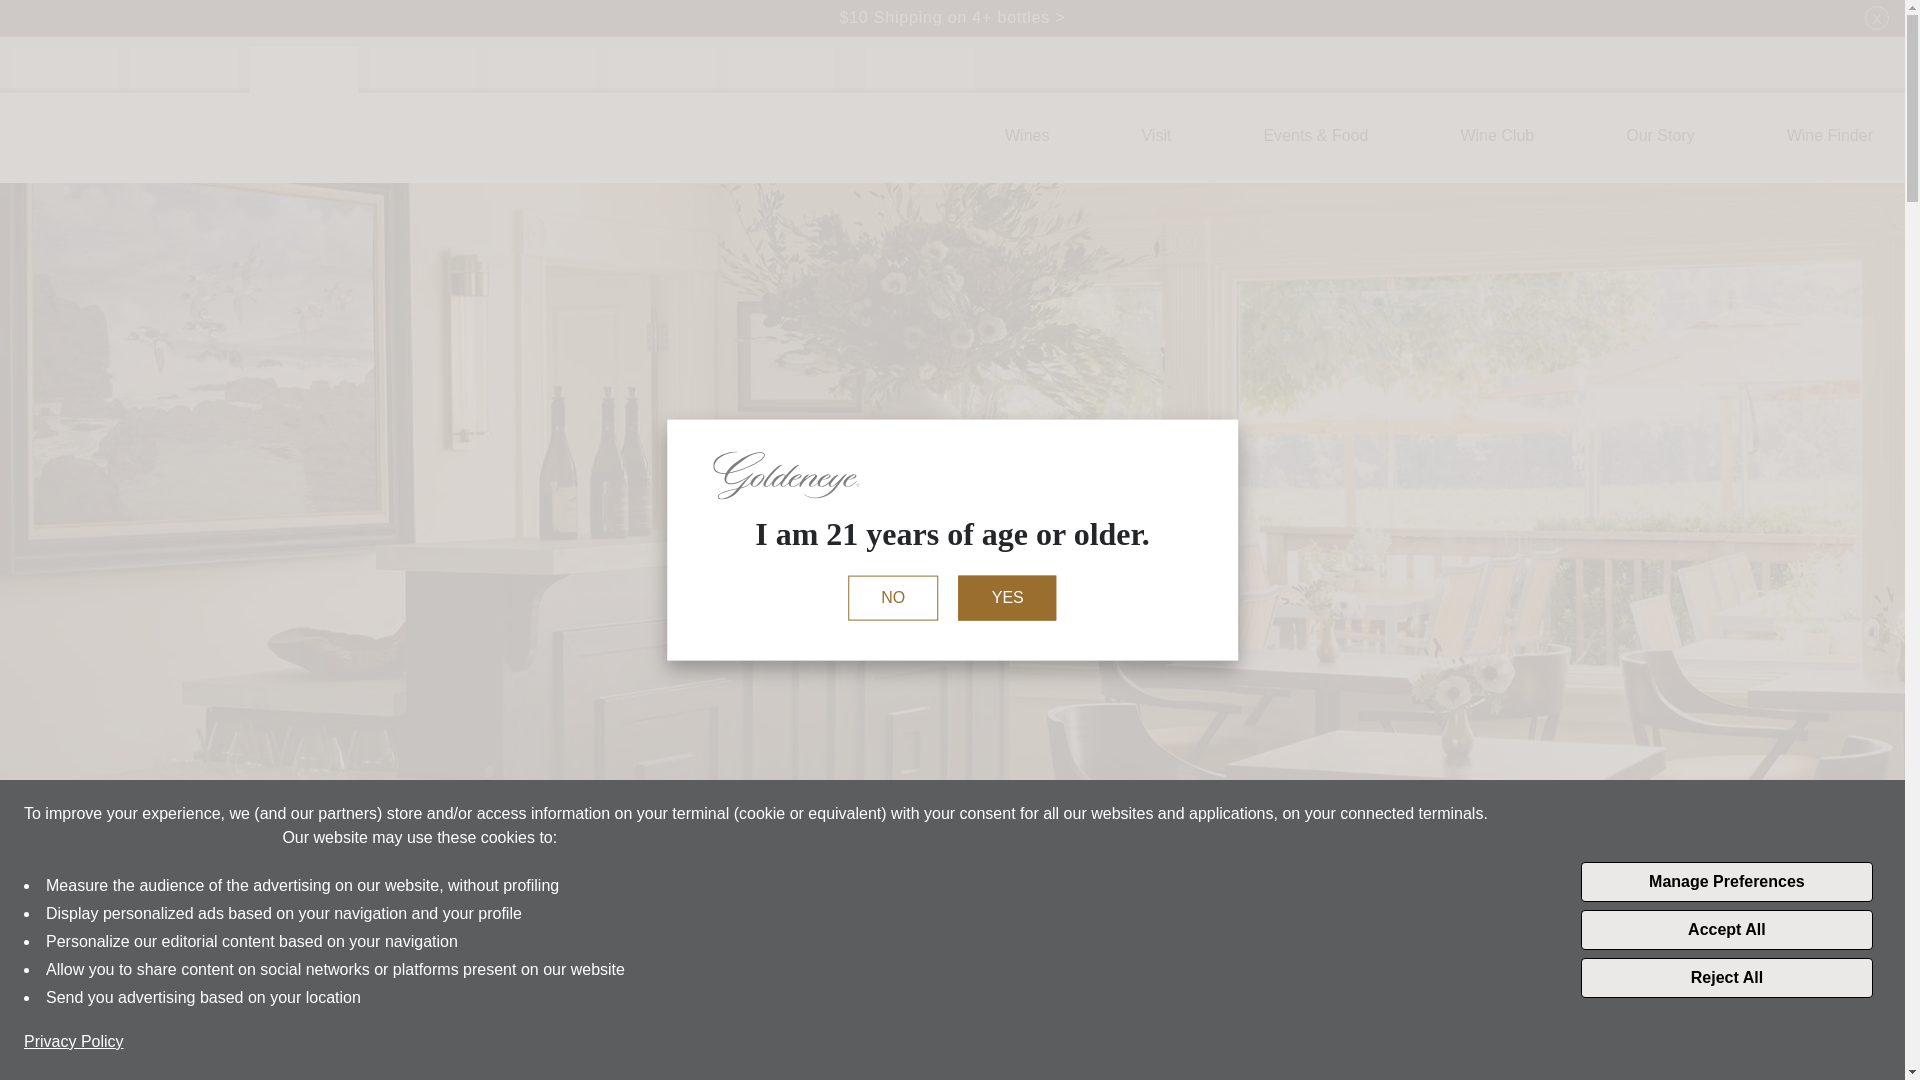 Image resolution: width=1920 pixels, height=1080 pixels. Describe the element at coordinates (1726, 977) in the screenshot. I see `Reject All` at that location.